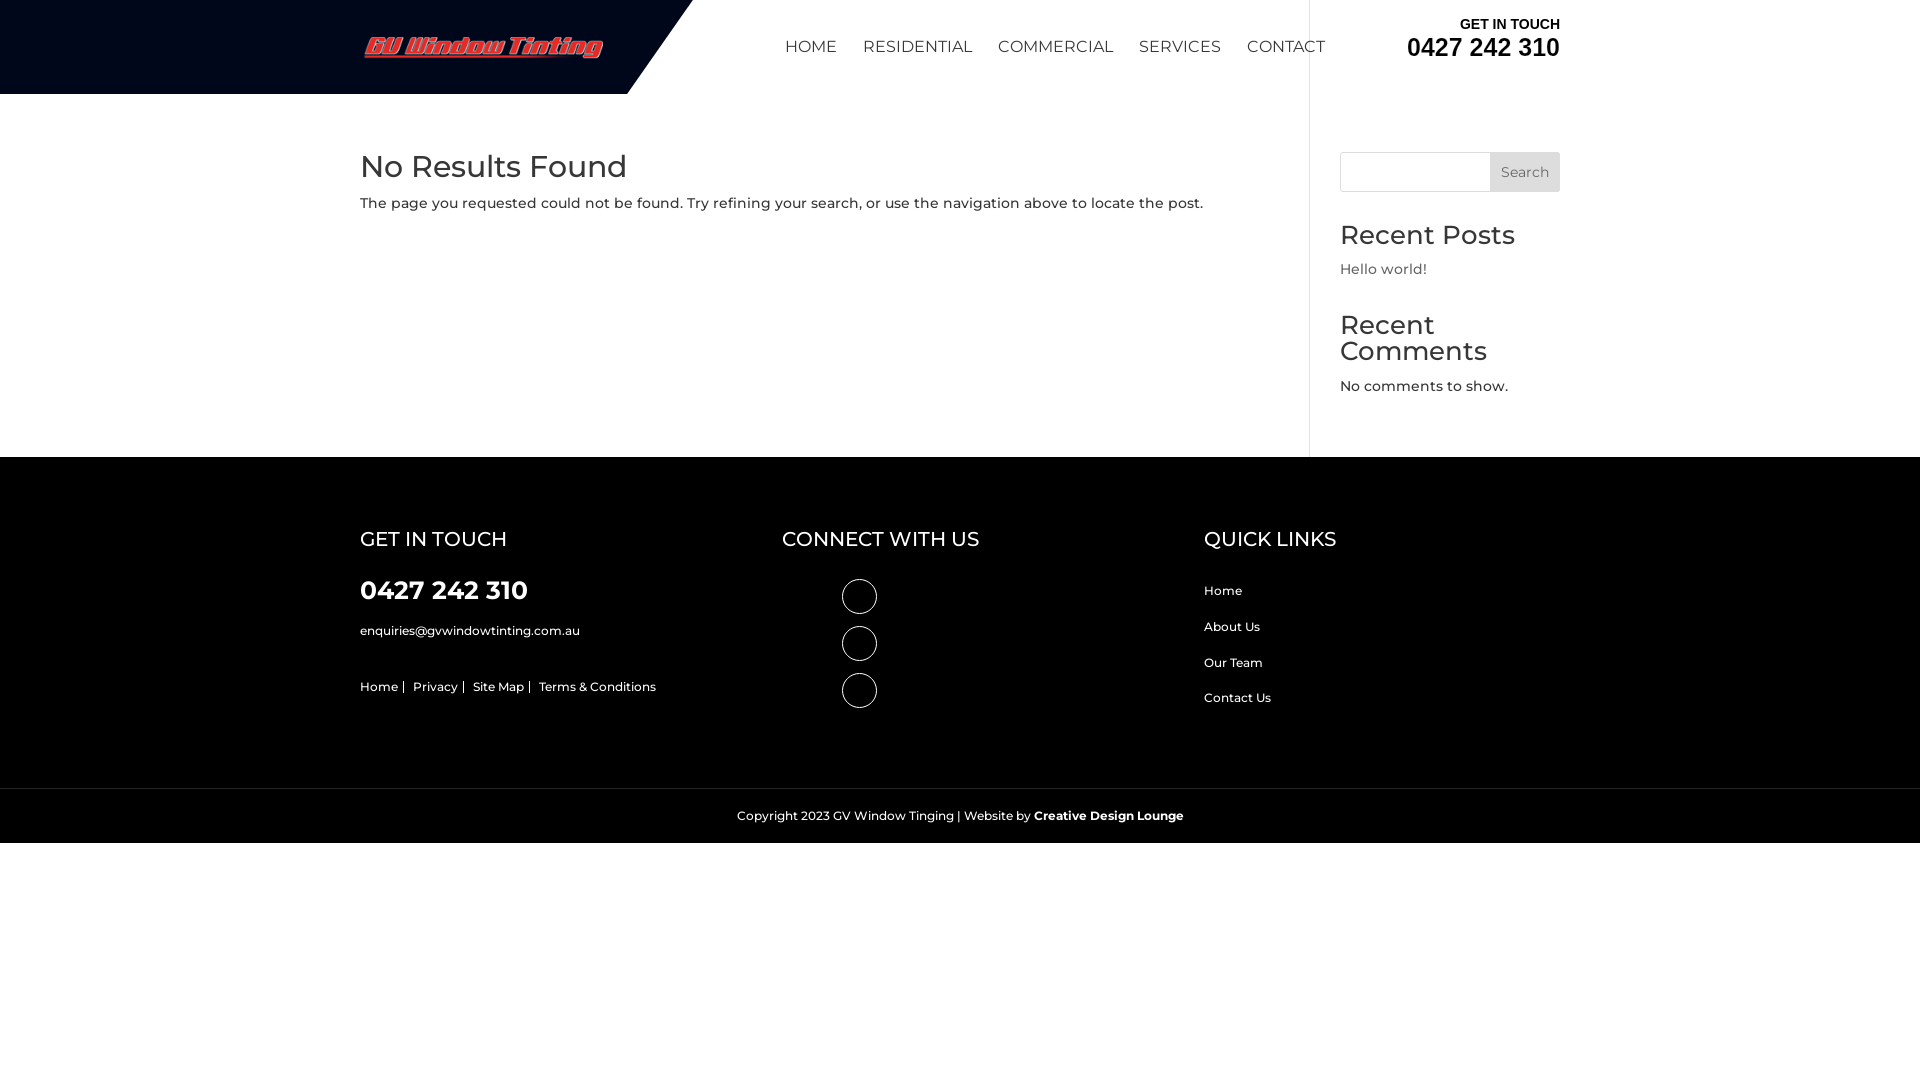 This screenshot has width=1920, height=1080. Describe the element at coordinates (1056, 67) in the screenshot. I see `COMMERCIAL` at that location.